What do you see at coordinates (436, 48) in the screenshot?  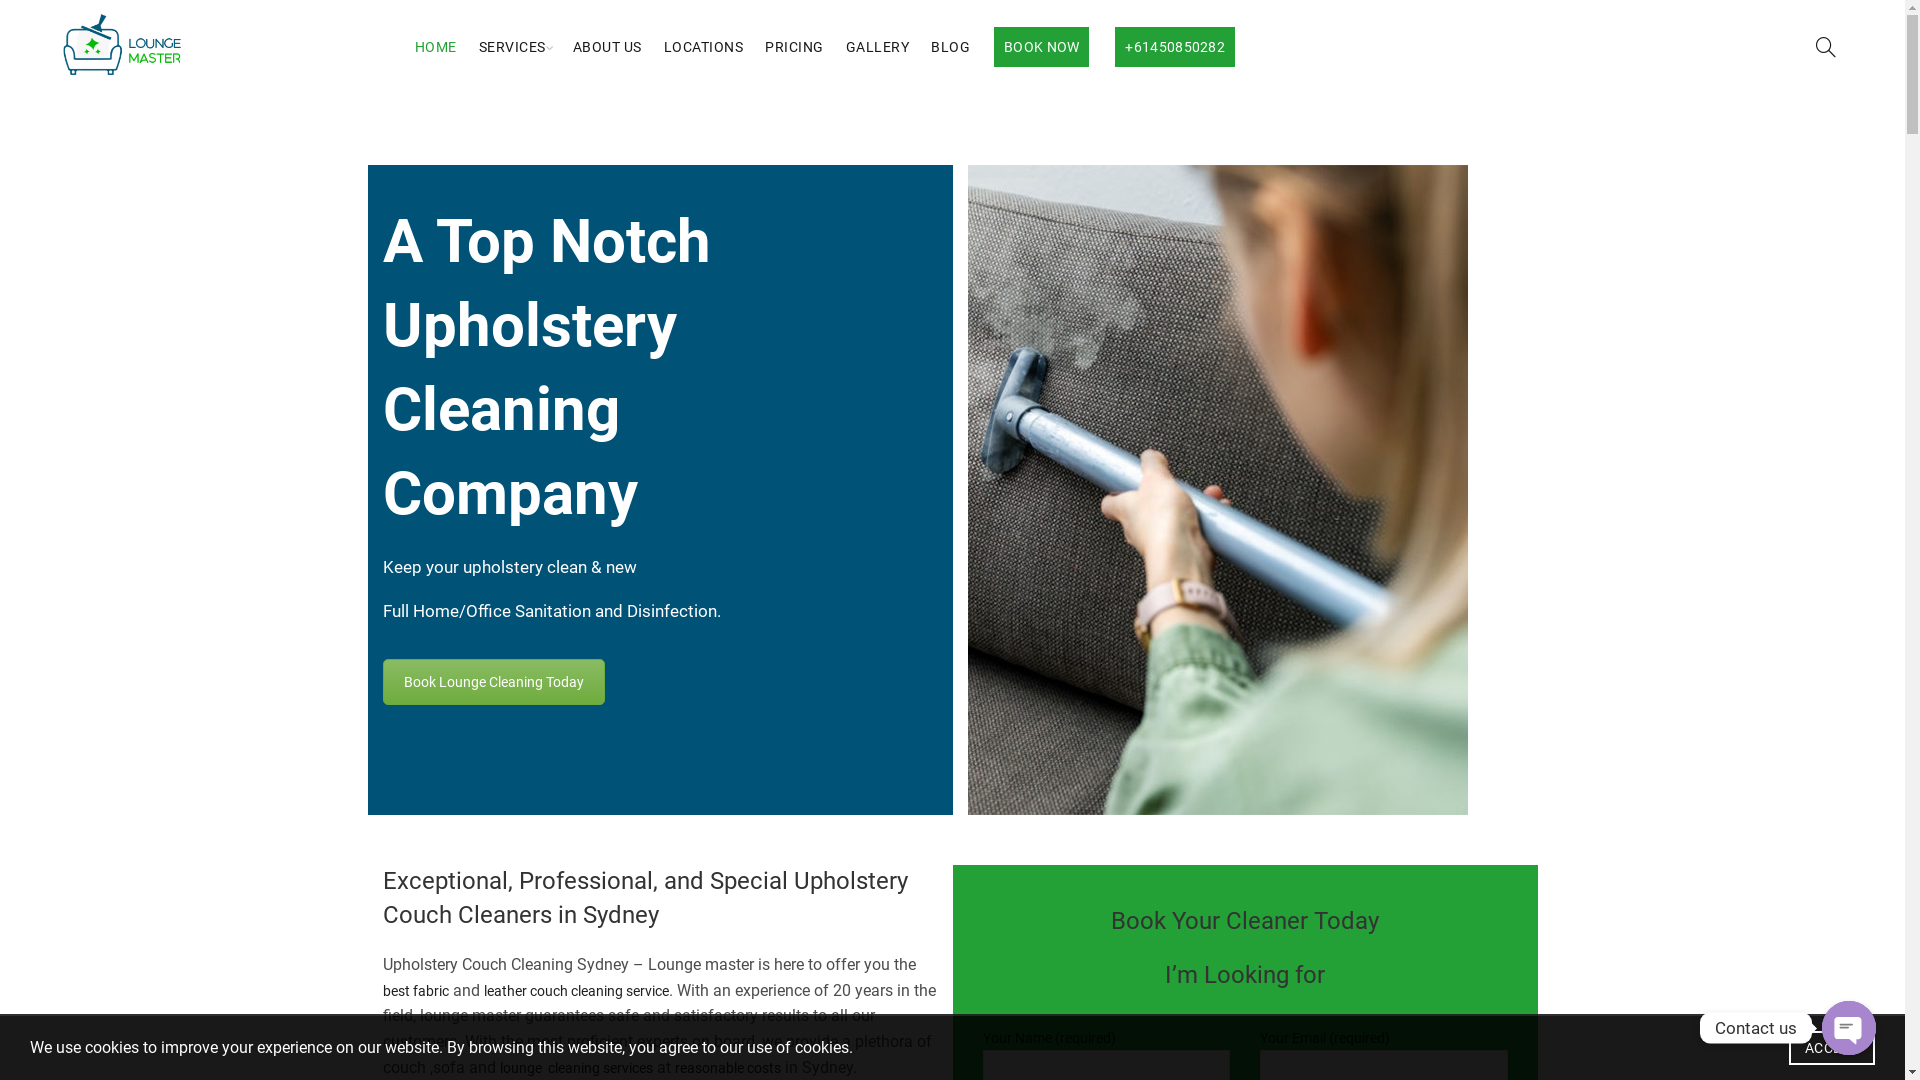 I see `HOME` at bounding box center [436, 48].